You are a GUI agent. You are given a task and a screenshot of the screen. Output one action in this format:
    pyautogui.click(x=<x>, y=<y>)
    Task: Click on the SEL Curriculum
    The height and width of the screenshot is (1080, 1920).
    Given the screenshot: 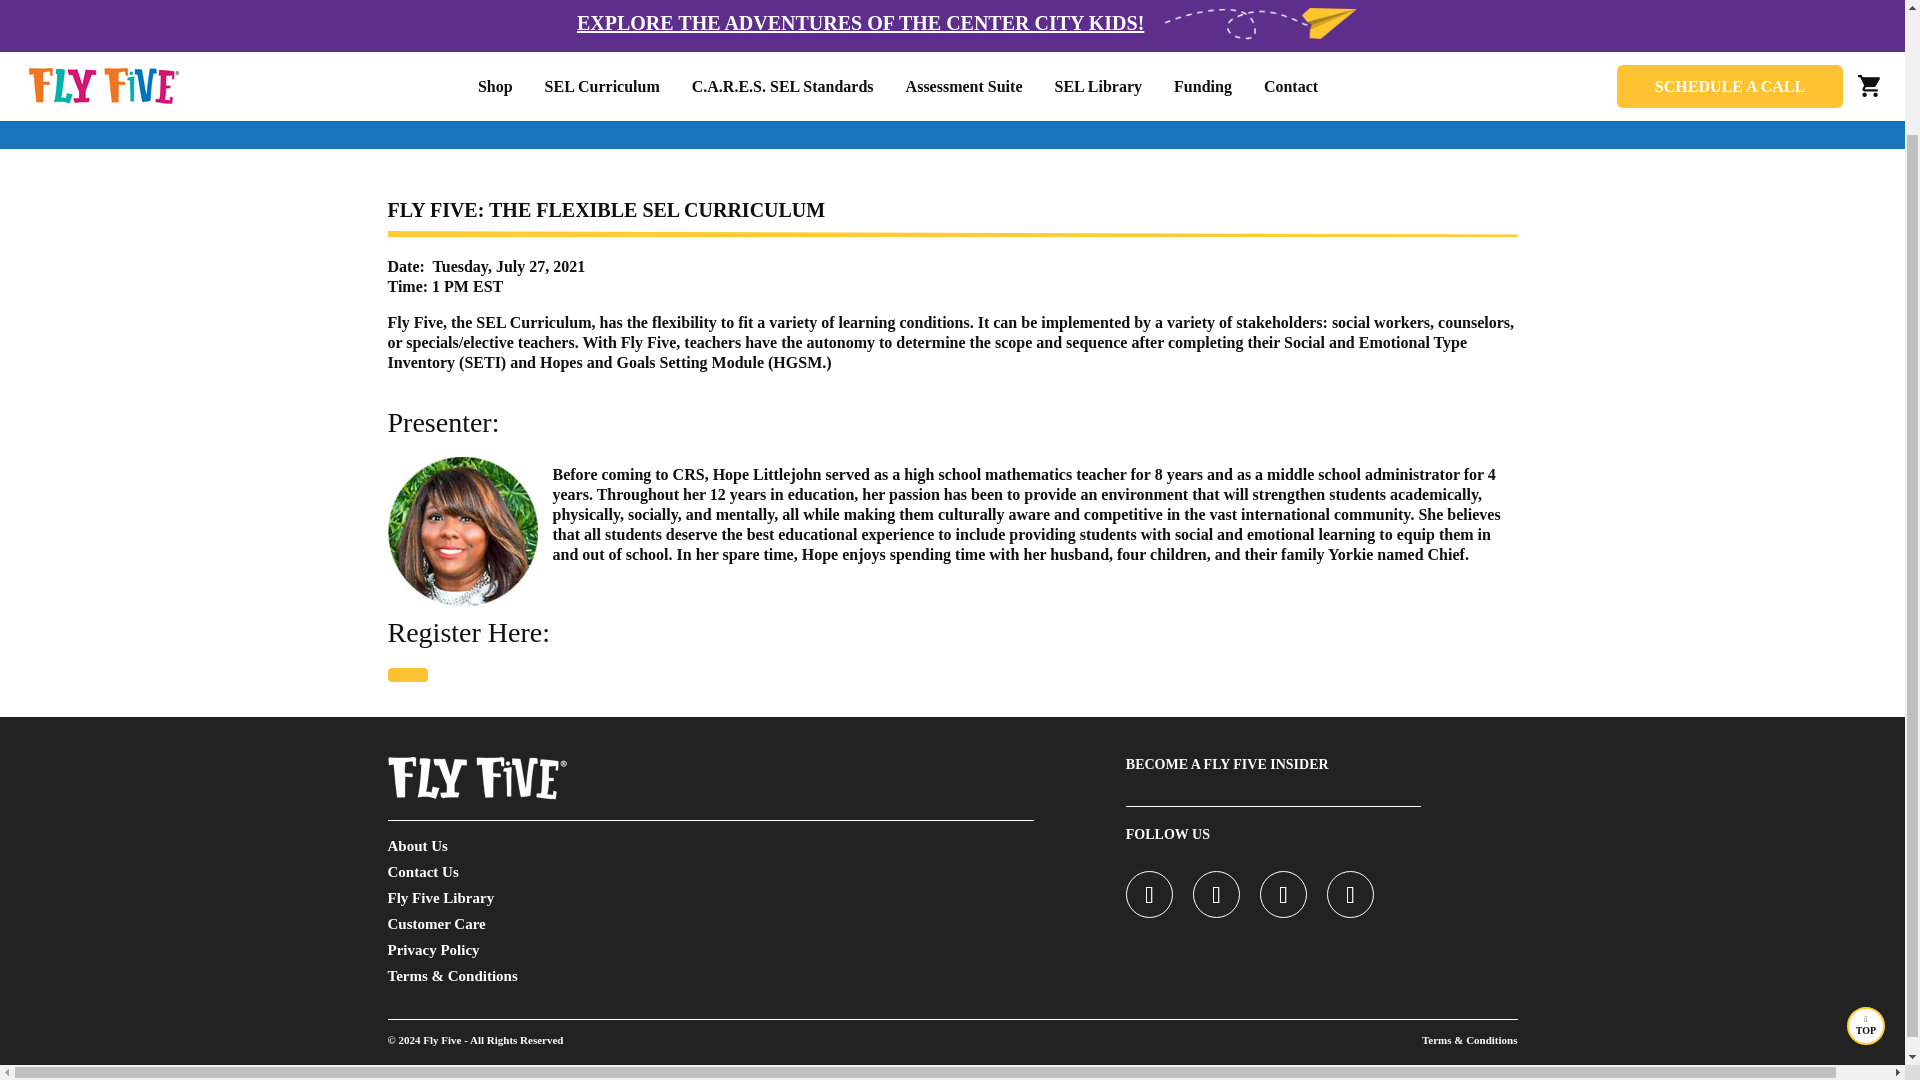 What is the action you would take?
    pyautogui.click(x=602, y=17)
    